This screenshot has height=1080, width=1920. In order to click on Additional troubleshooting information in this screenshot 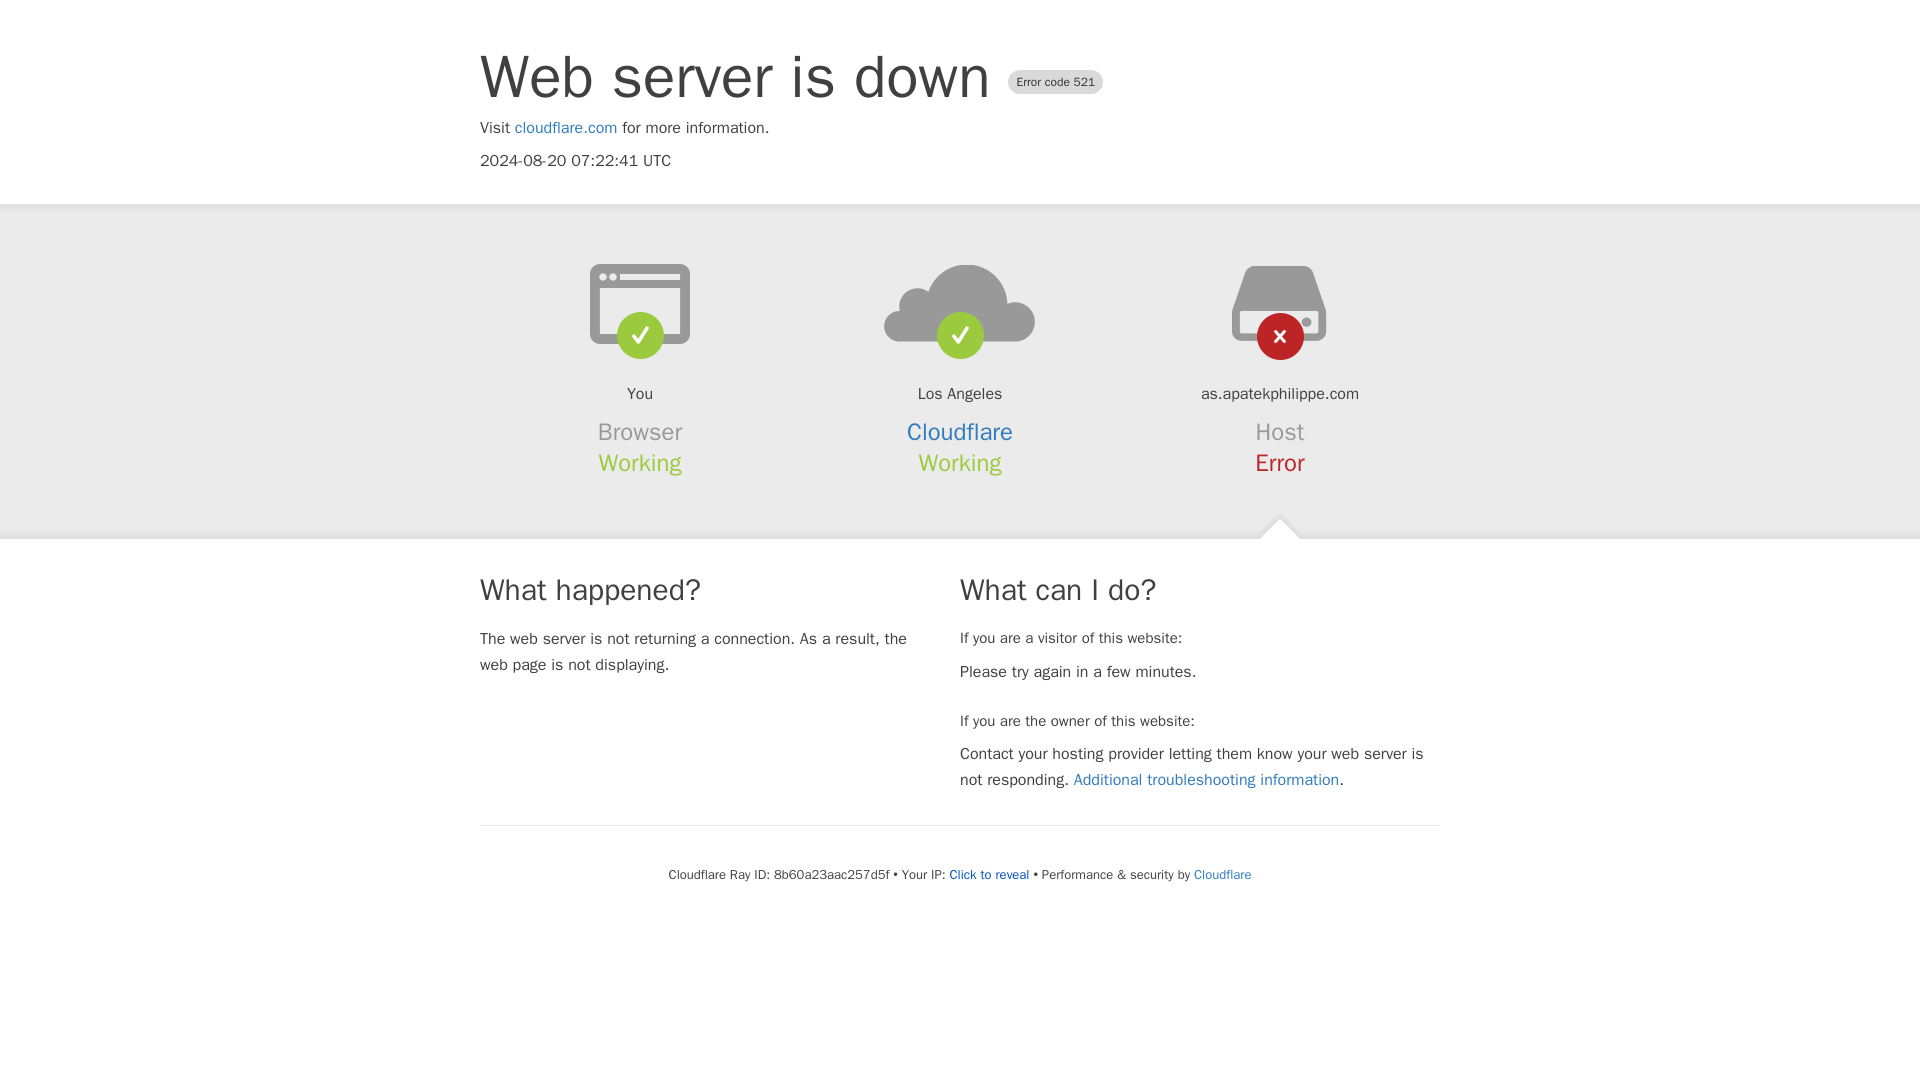, I will do `click(1206, 780)`.